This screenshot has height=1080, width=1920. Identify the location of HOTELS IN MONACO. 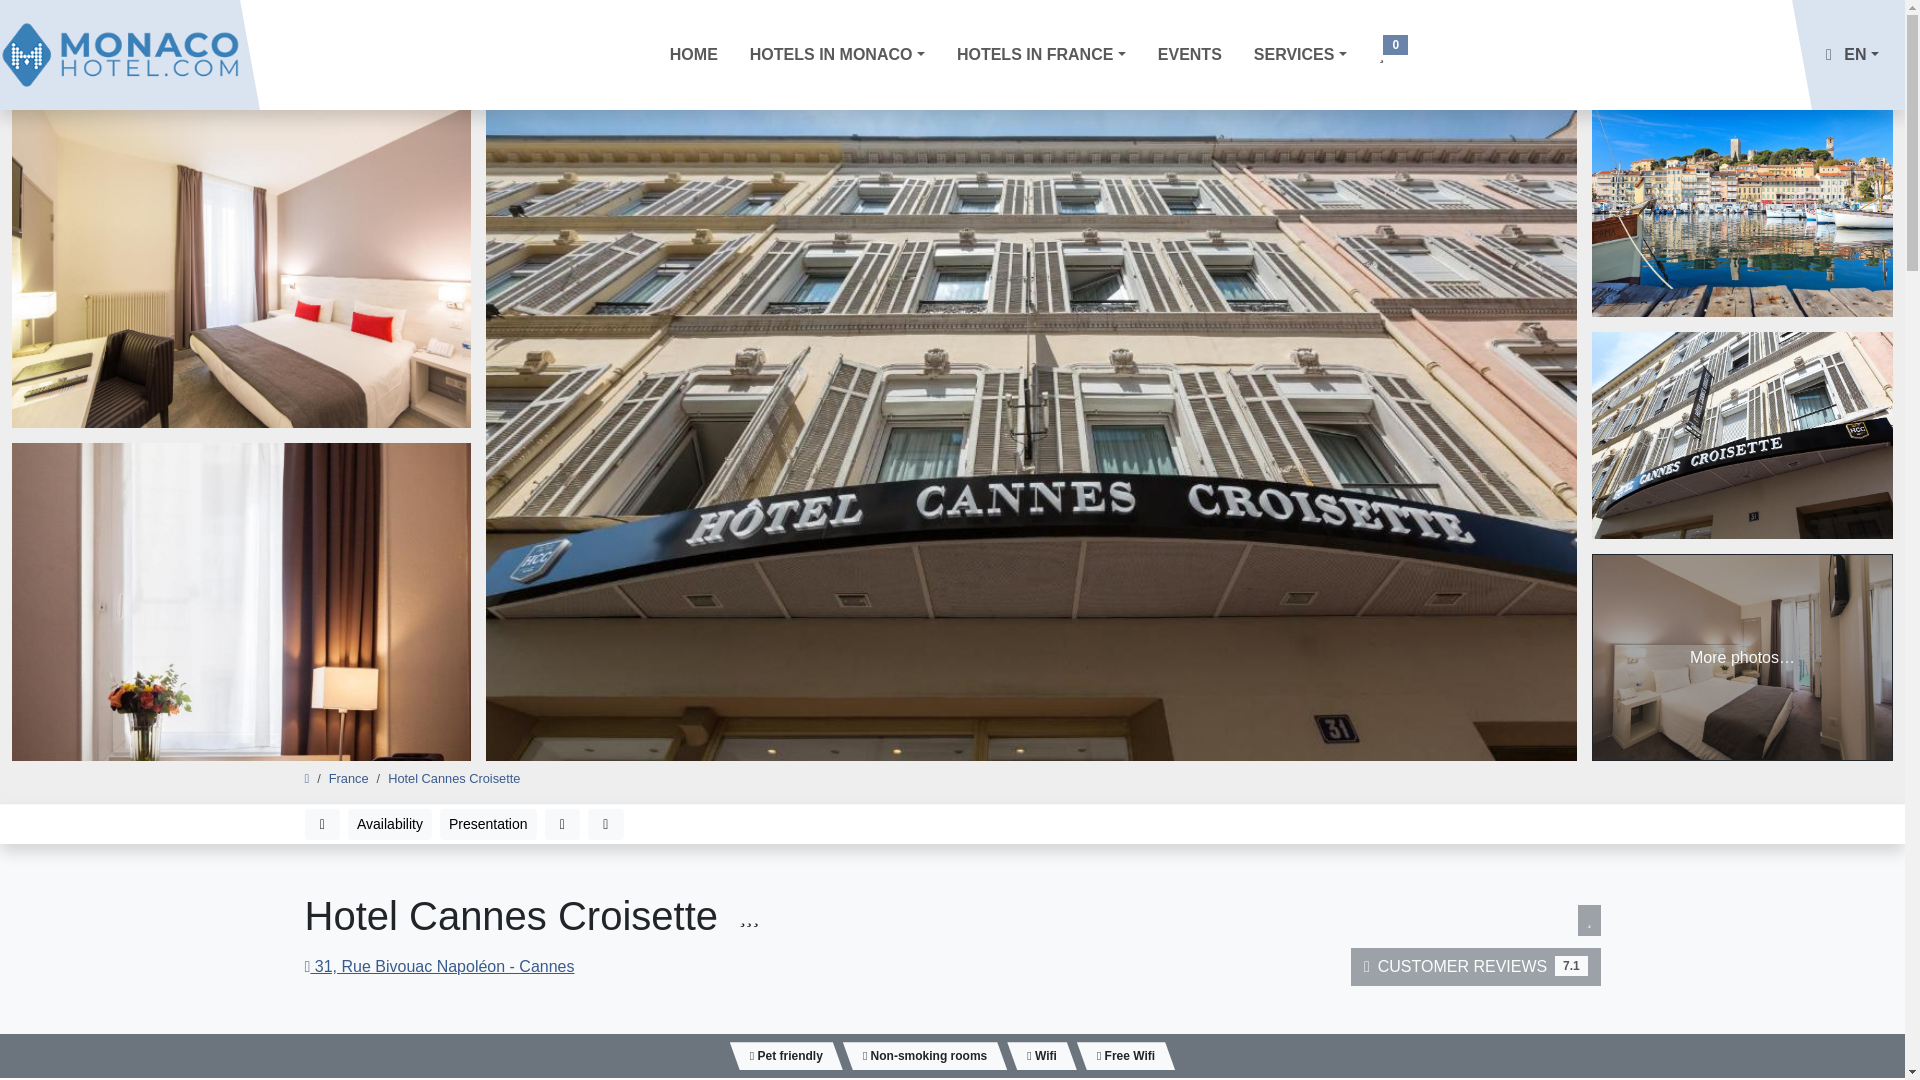
(836, 54).